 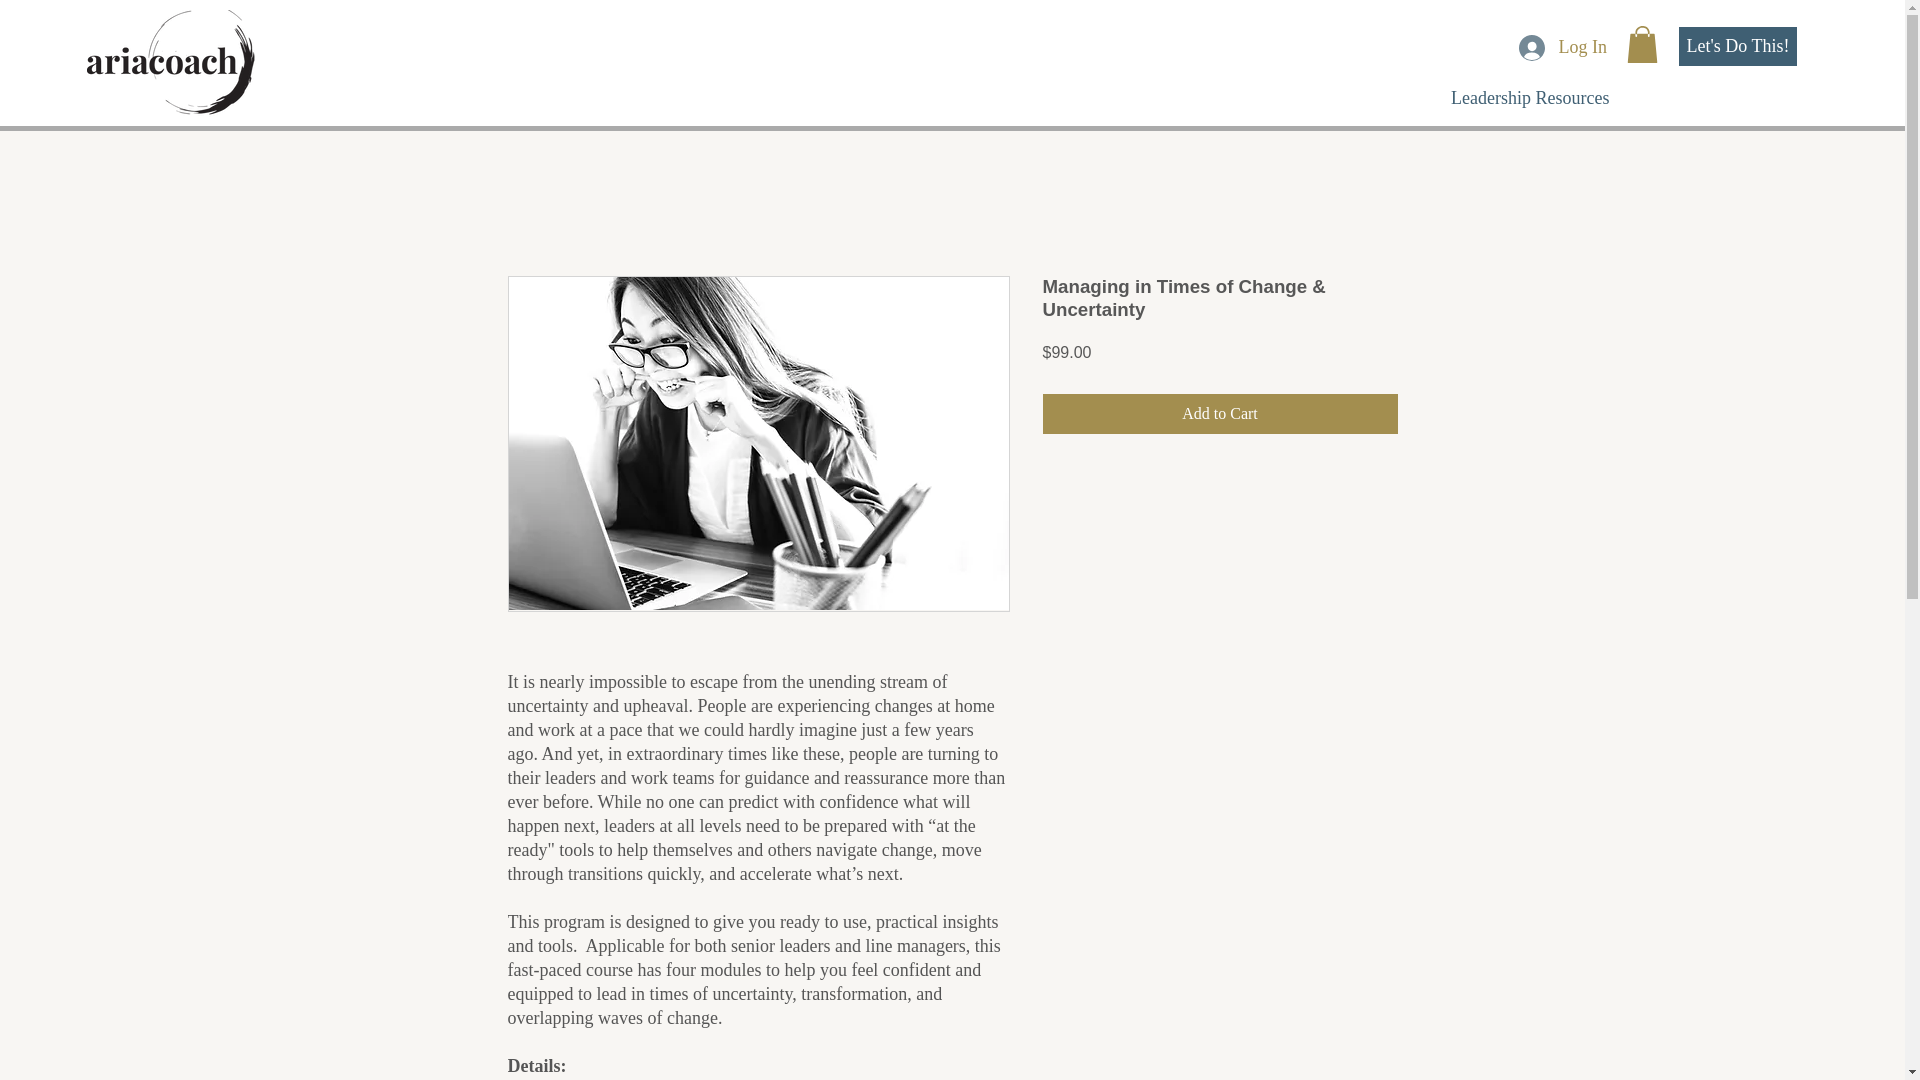 I want to click on Add to Cart, so click(x=1220, y=414).